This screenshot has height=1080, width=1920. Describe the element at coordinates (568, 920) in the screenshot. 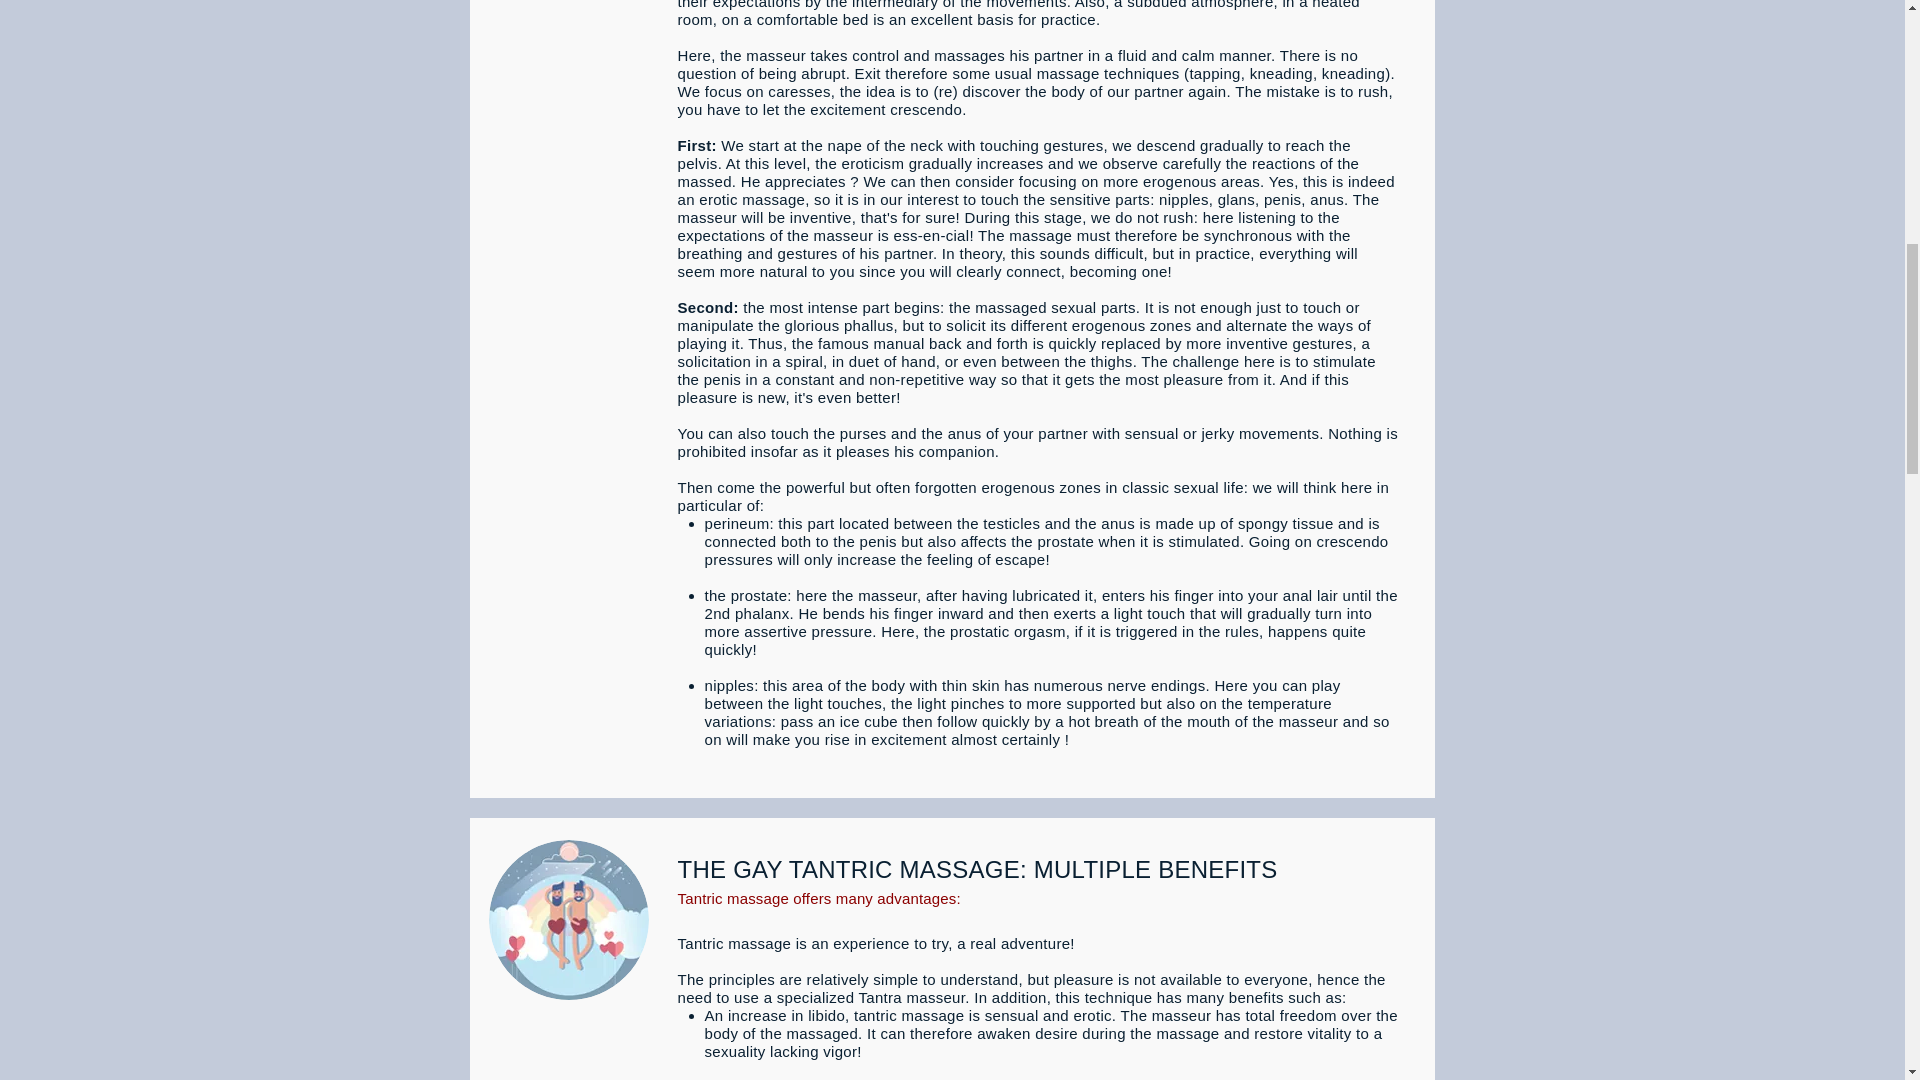

I see `Tantric Gay Massage Brussels` at that location.